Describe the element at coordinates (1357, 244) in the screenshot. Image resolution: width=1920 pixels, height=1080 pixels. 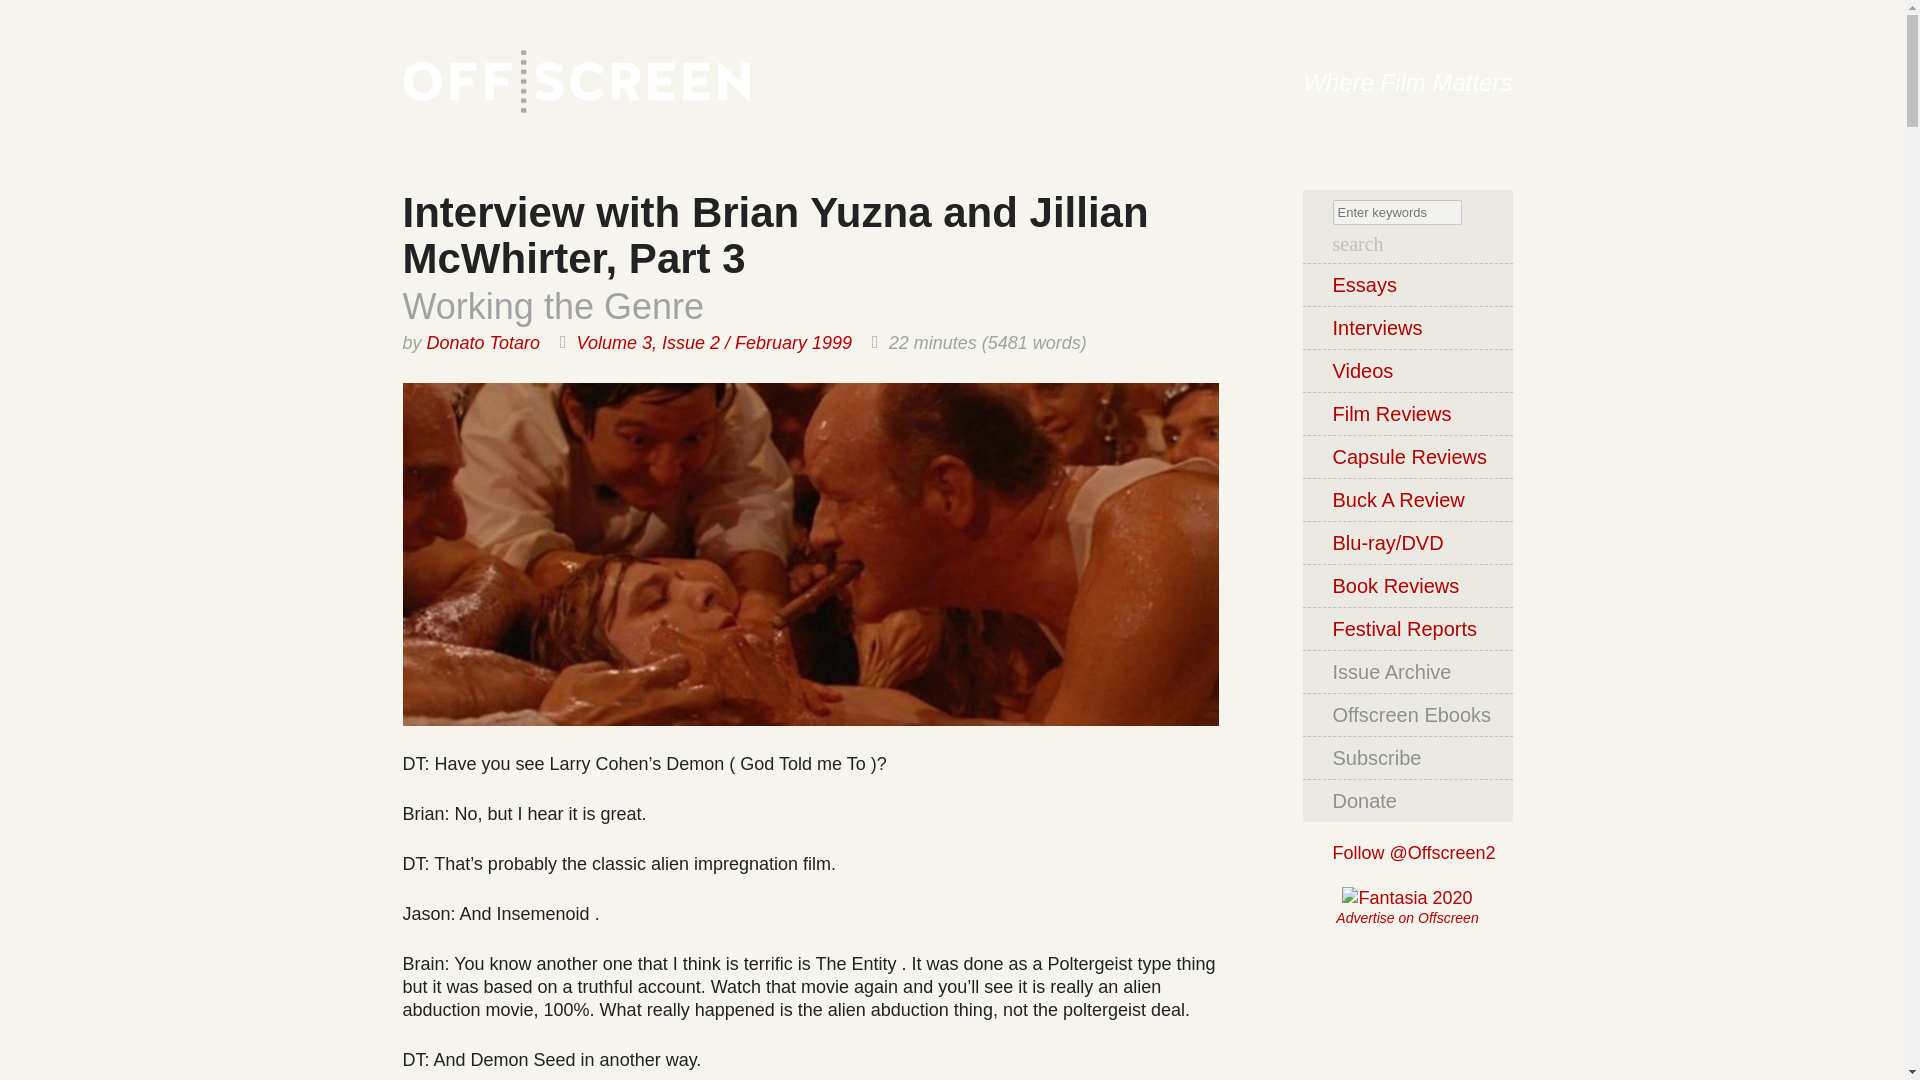
I see `search` at that location.